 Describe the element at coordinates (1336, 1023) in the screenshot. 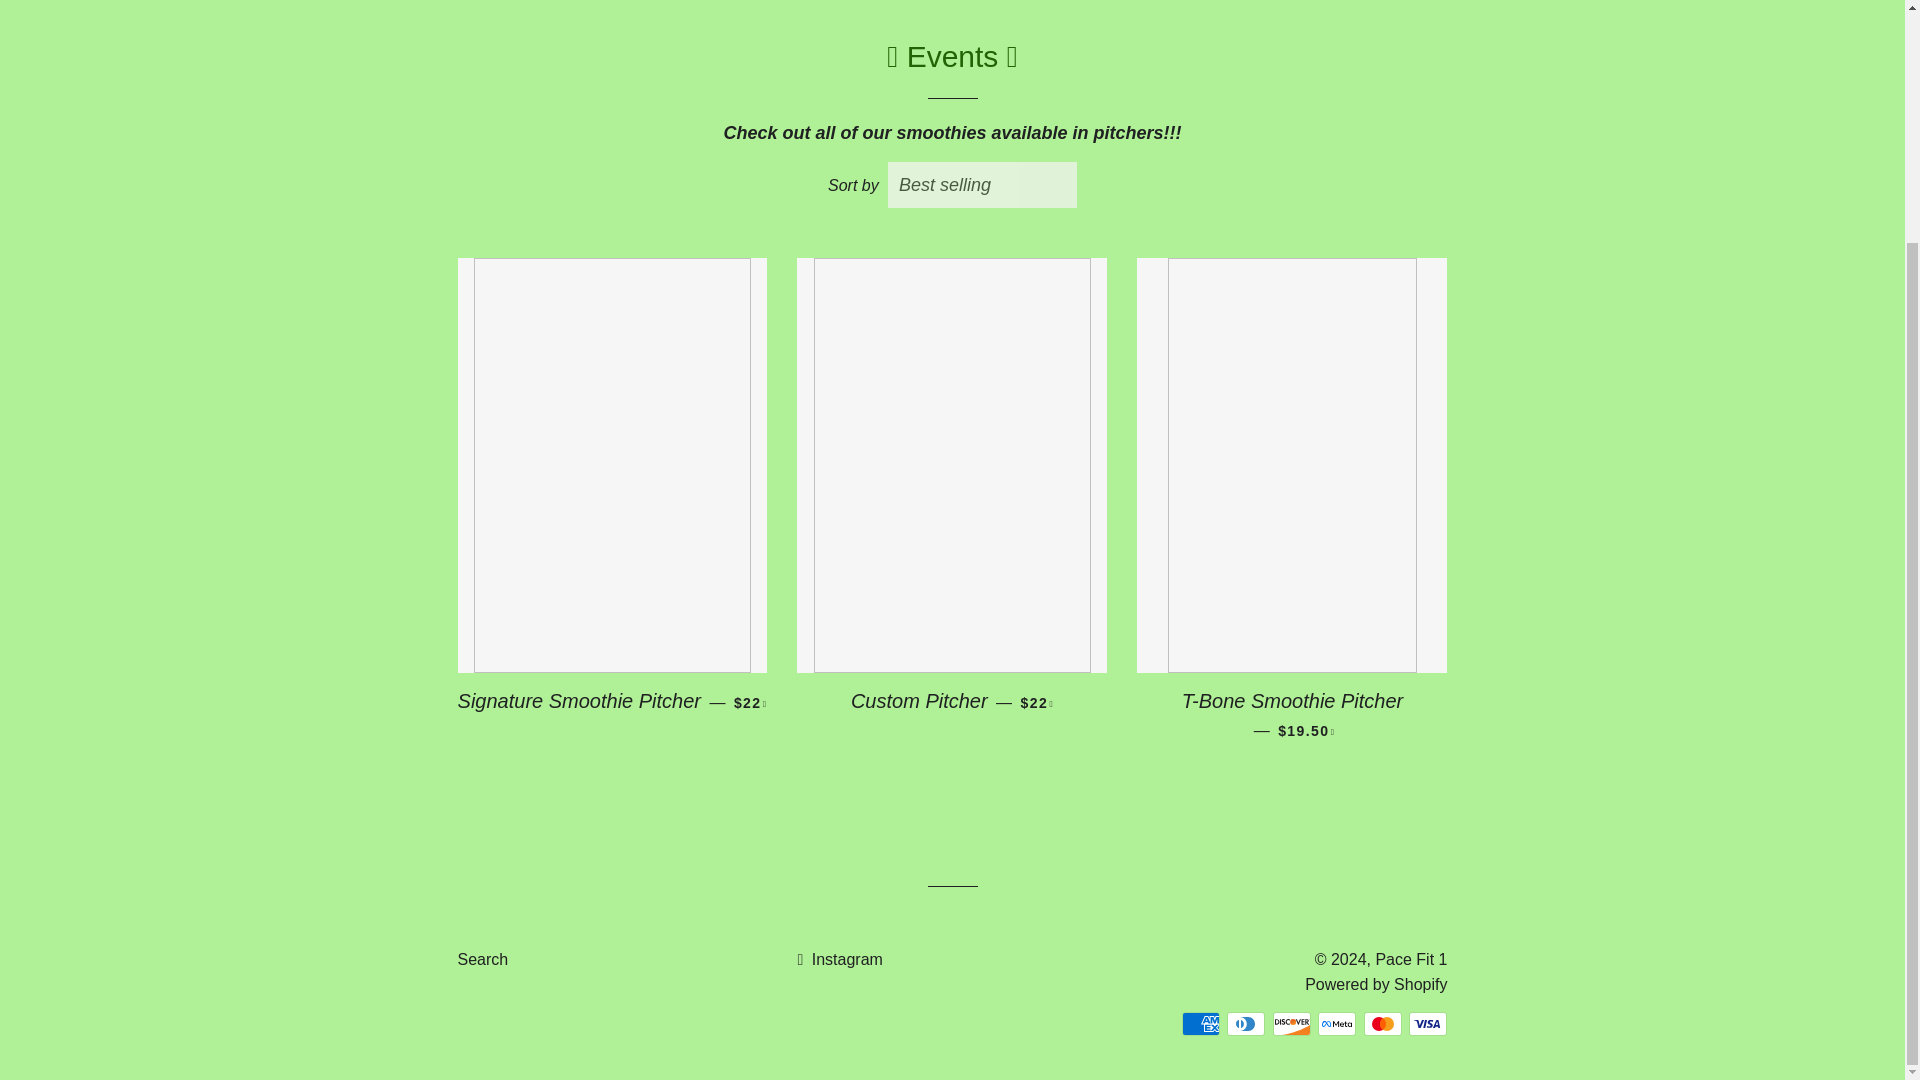

I see `Meta Pay` at that location.